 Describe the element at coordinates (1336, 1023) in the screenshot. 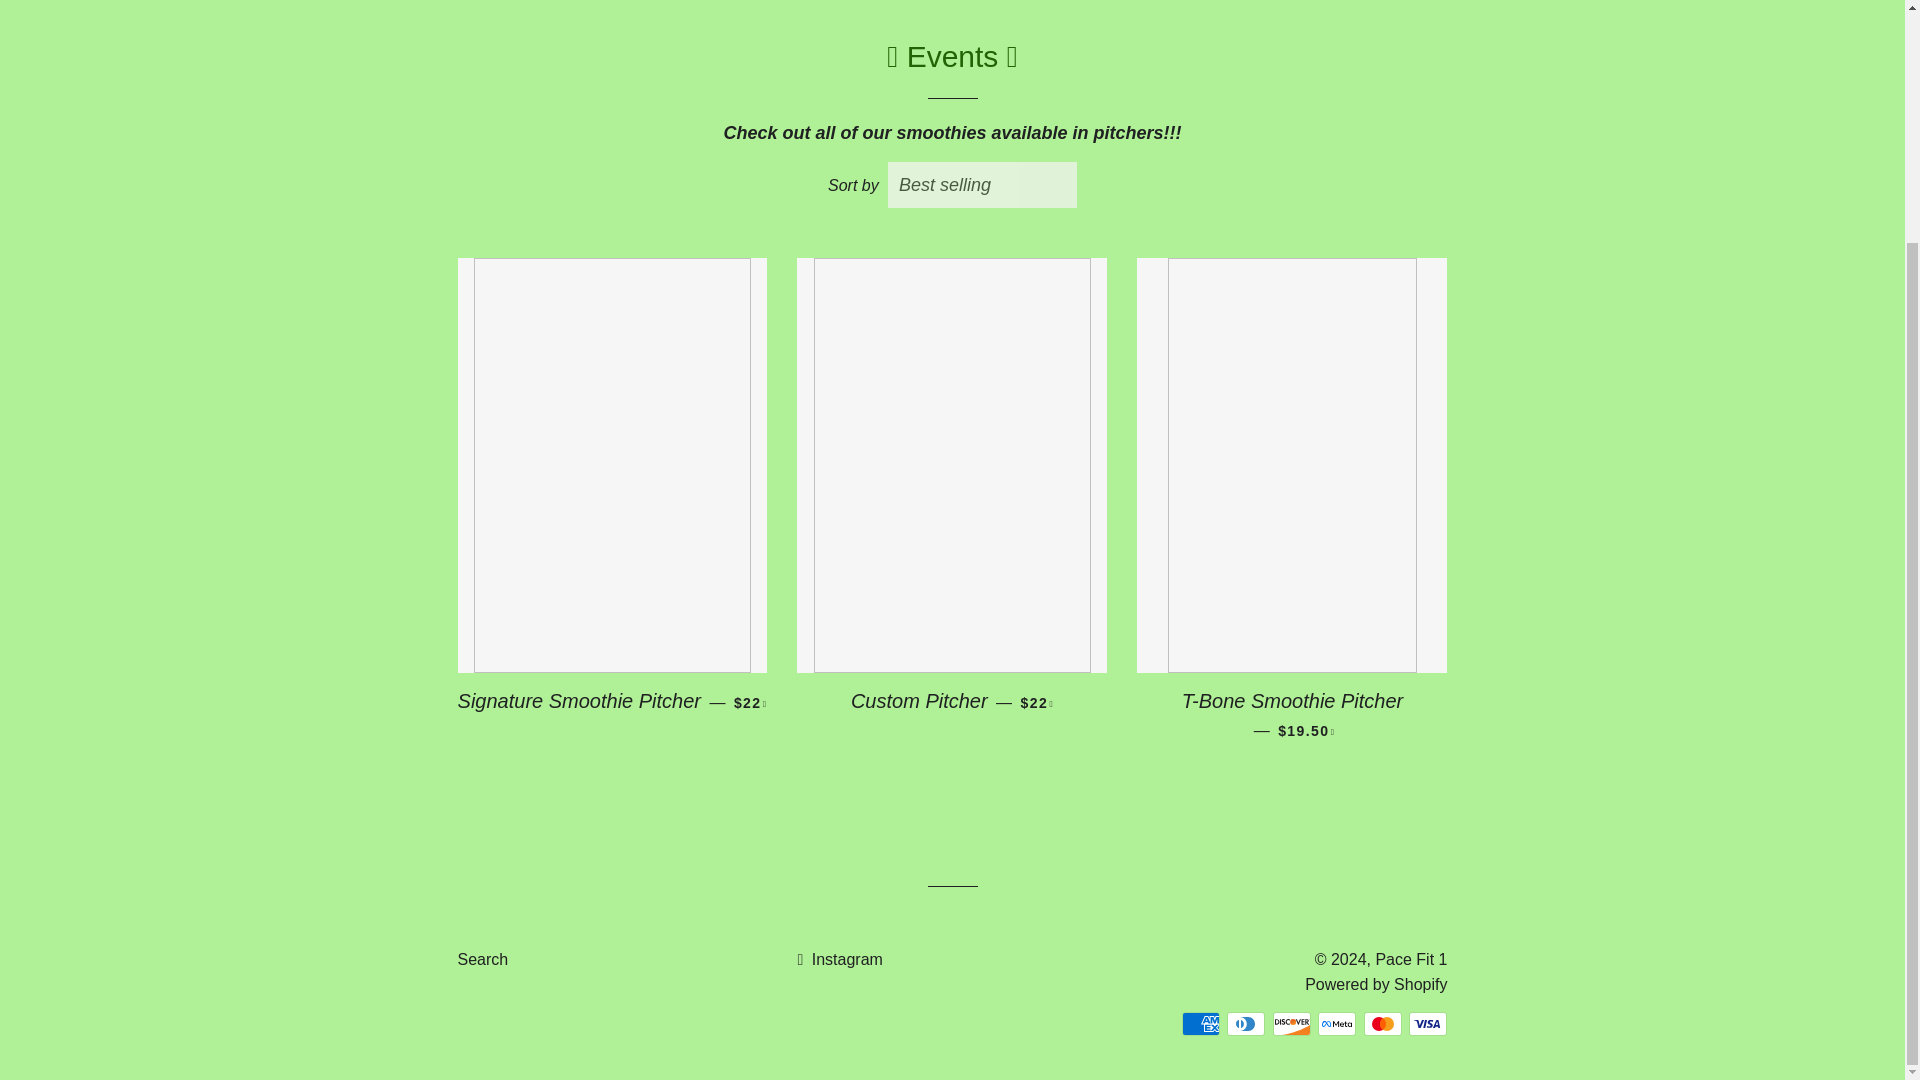

I see `Meta Pay` at that location.